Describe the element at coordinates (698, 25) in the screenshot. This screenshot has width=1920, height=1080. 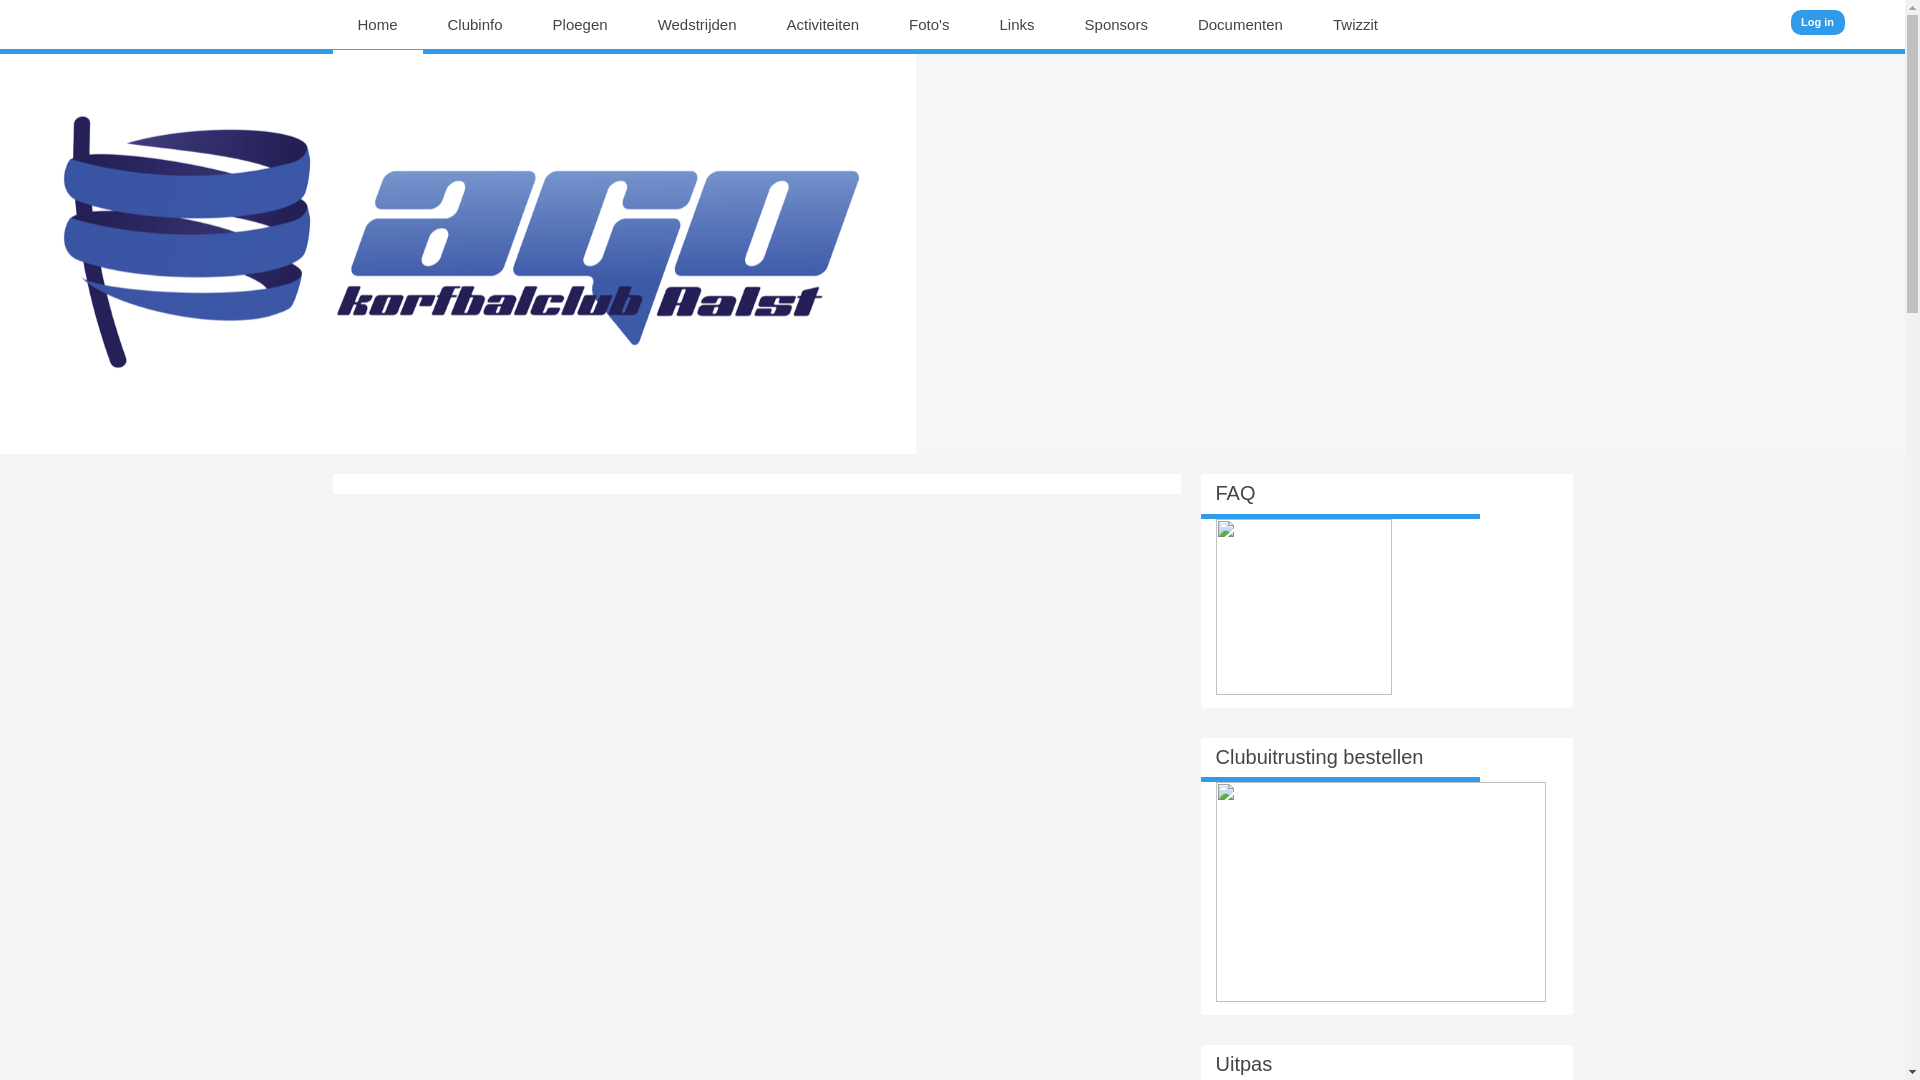
I see `Wedstrijden` at that location.